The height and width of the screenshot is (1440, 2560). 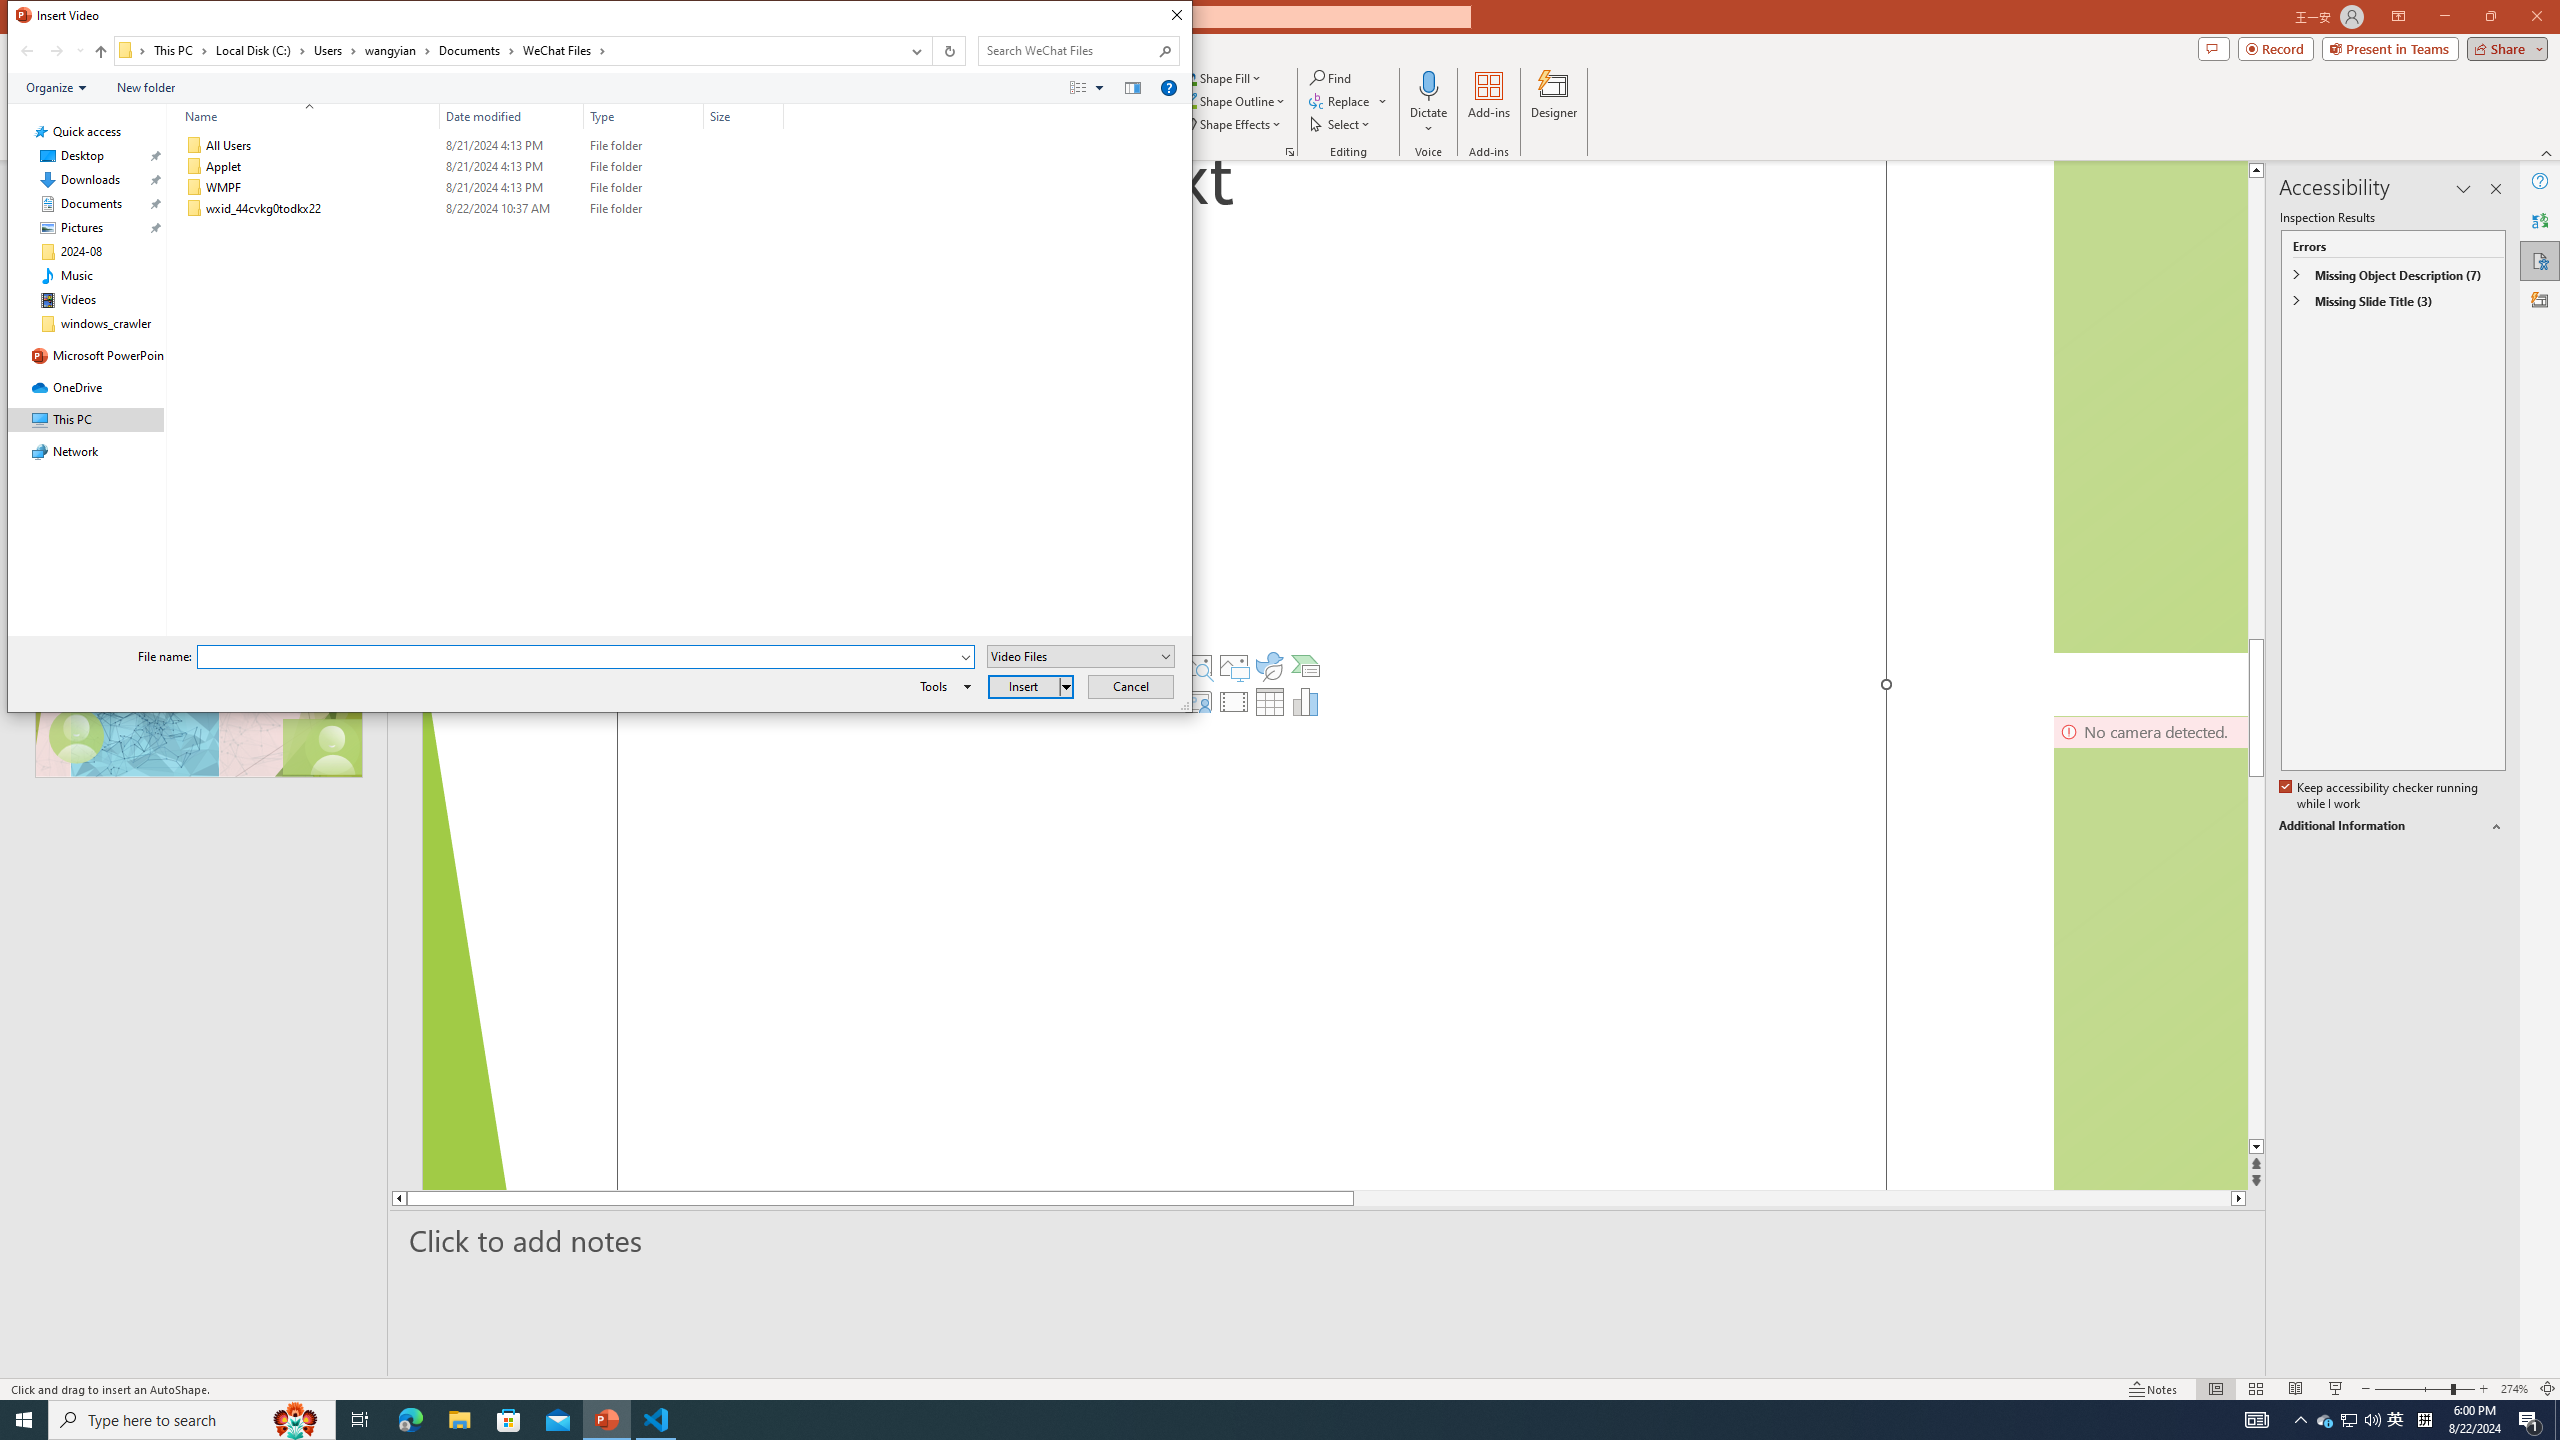 What do you see at coordinates (1168, 87) in the screenshot?
I see `&Help` at bounding box center [1168, 87].